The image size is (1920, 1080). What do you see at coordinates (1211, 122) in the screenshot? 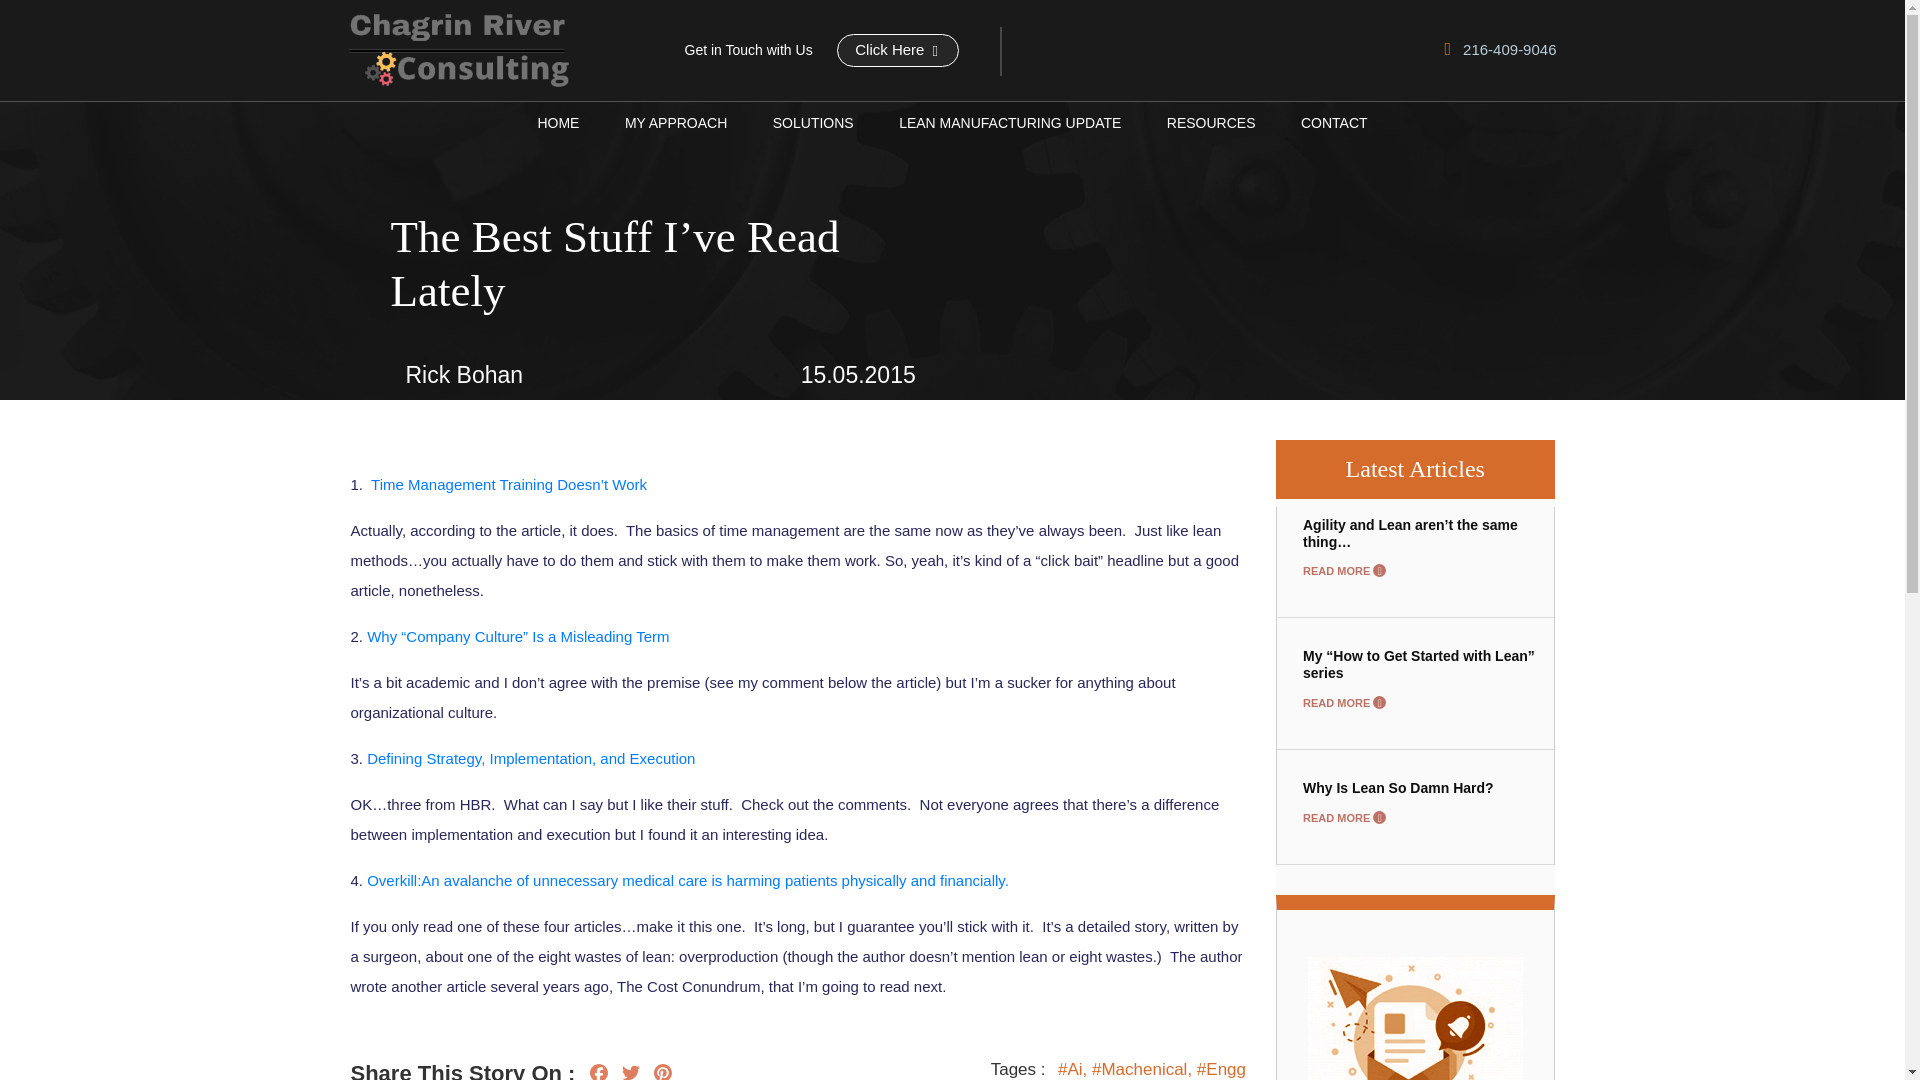
I see `RESOURCES` at bounding box center [1211, 122].